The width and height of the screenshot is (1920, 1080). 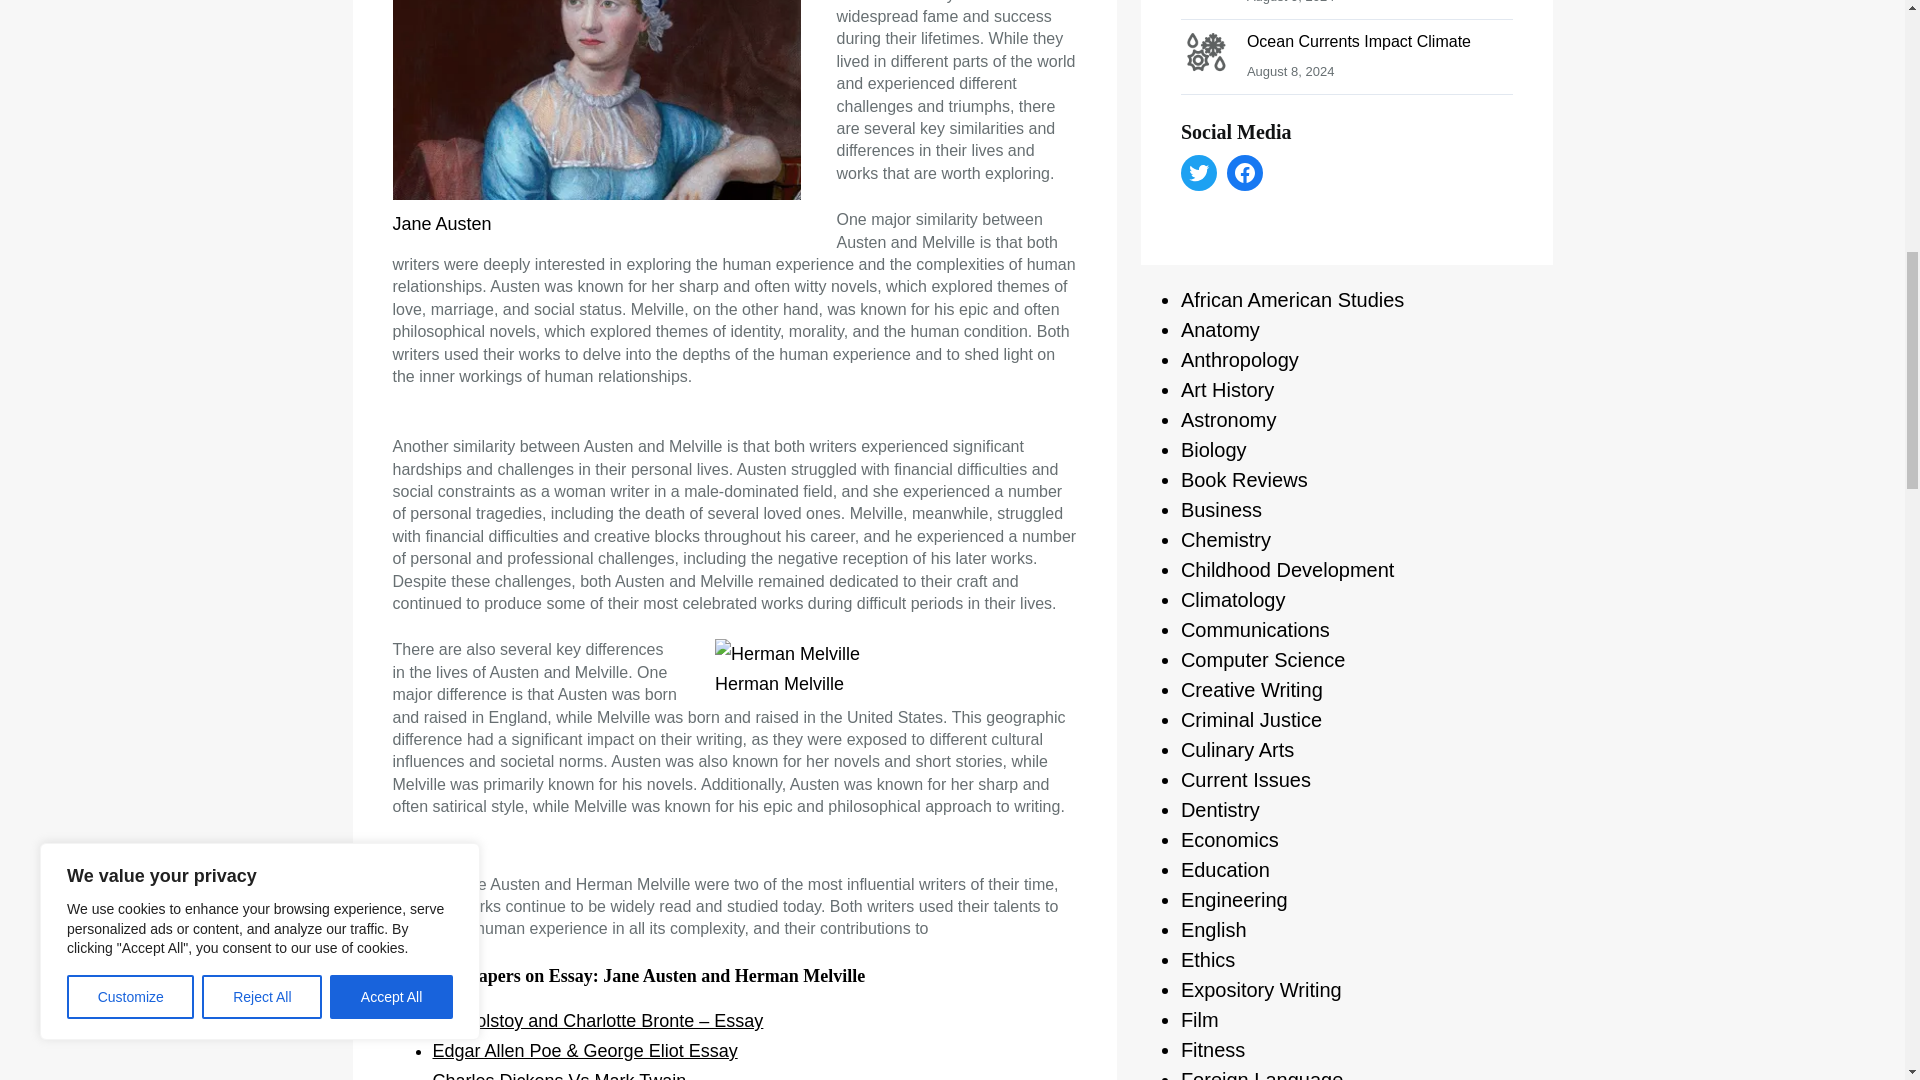 What do you see at coordinates (1292, 300) in the screenshot?
I see `African American Studies` at bounding box center [1292, 300].